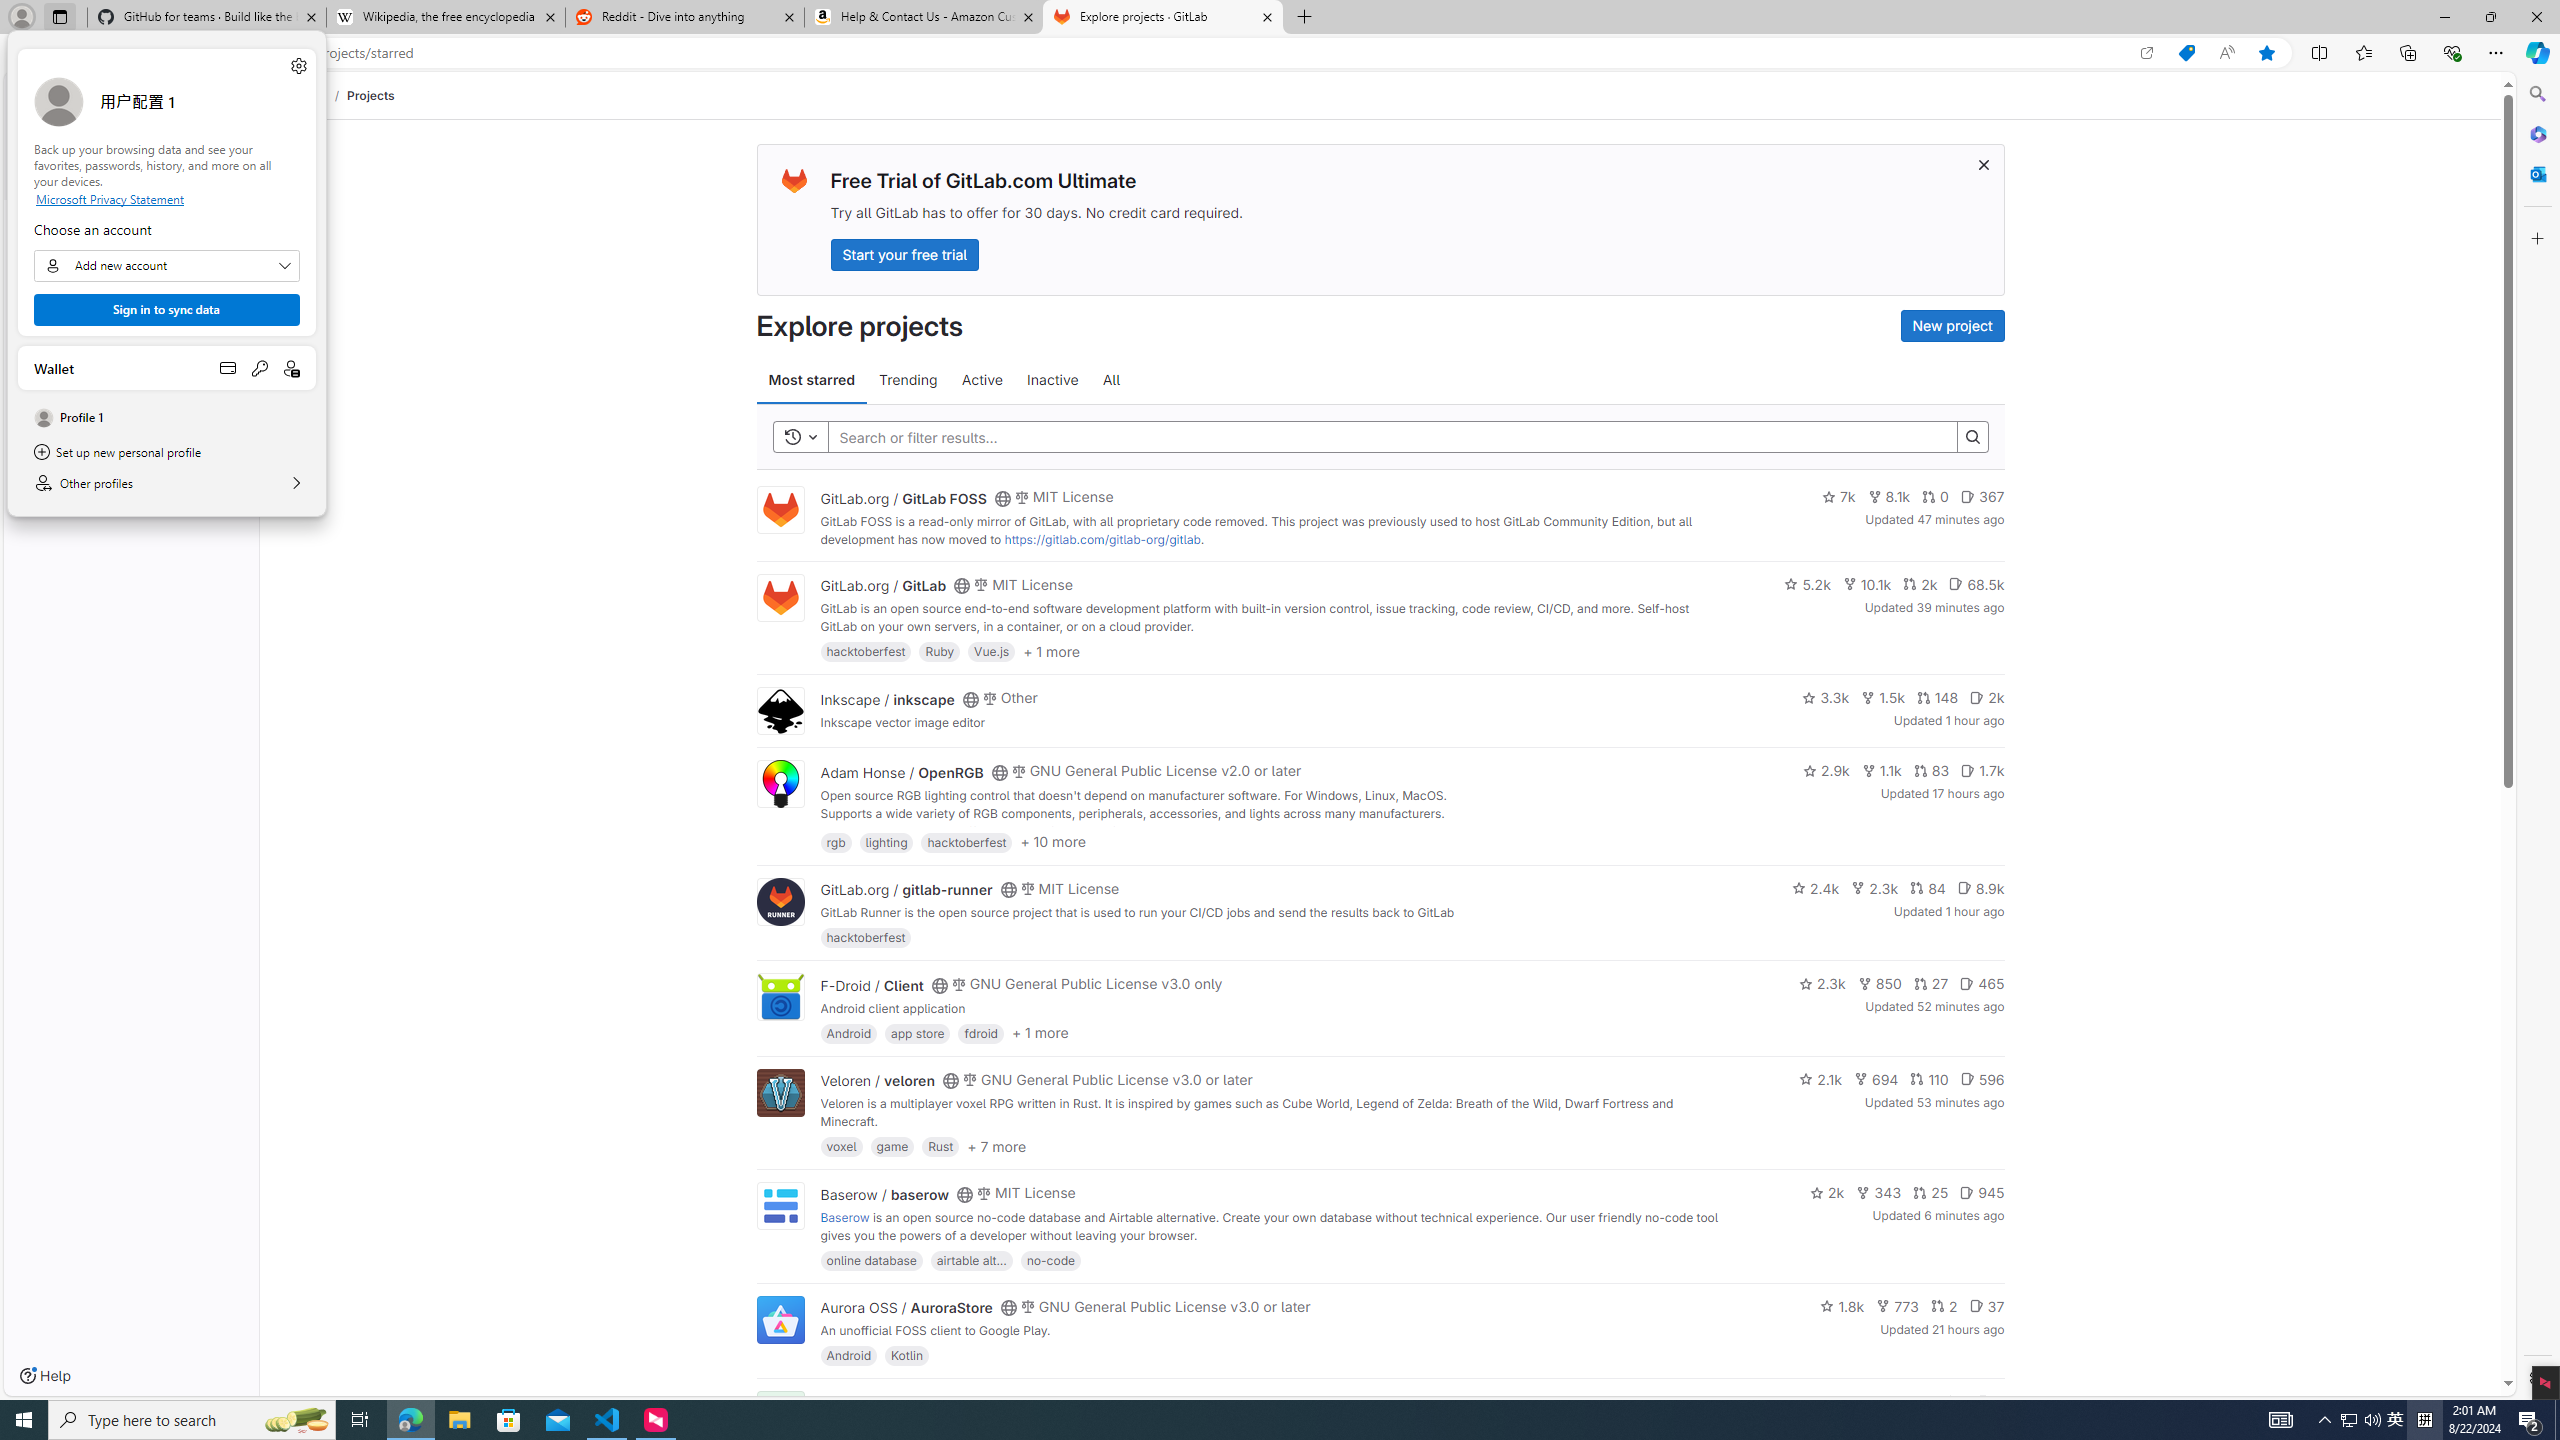  Describe the element at coordinates (1935, 497) in the screenshot. I see `0` at that location.